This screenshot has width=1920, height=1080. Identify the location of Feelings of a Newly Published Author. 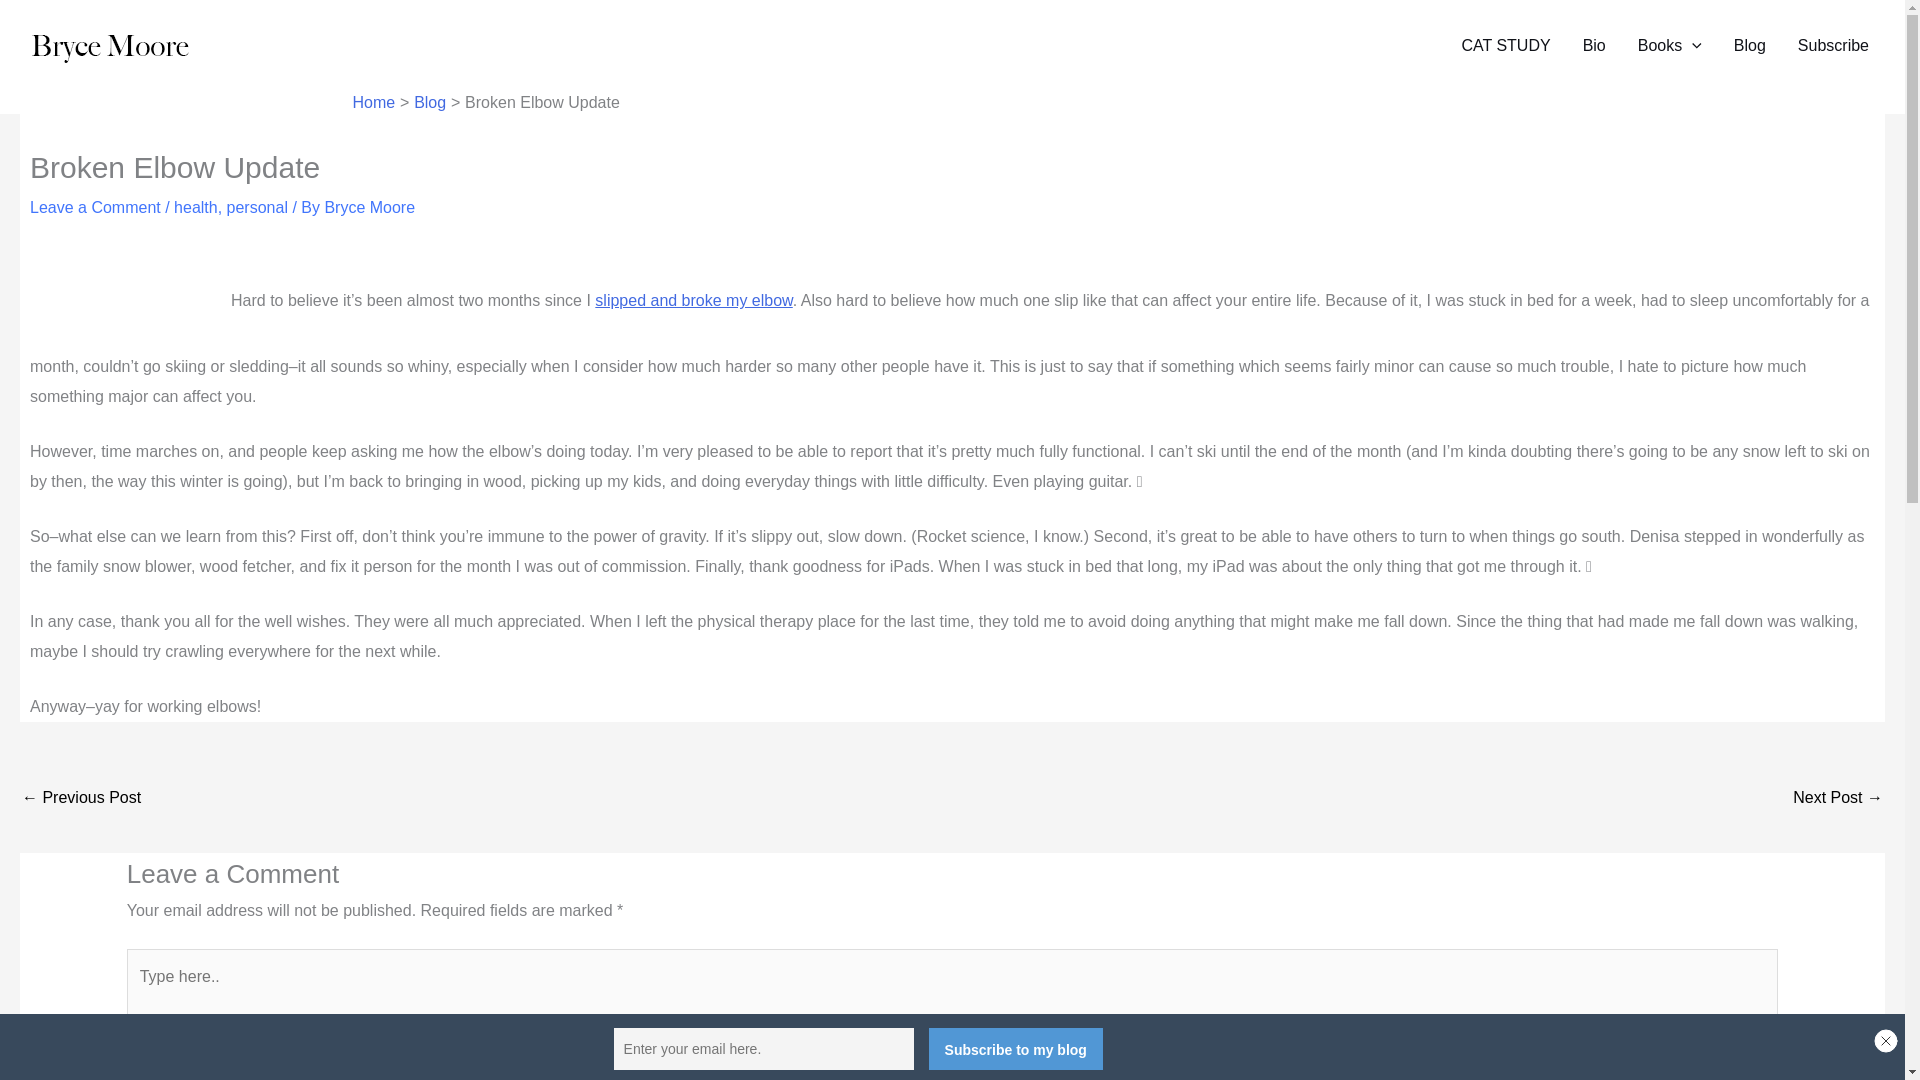
(1838, 798).